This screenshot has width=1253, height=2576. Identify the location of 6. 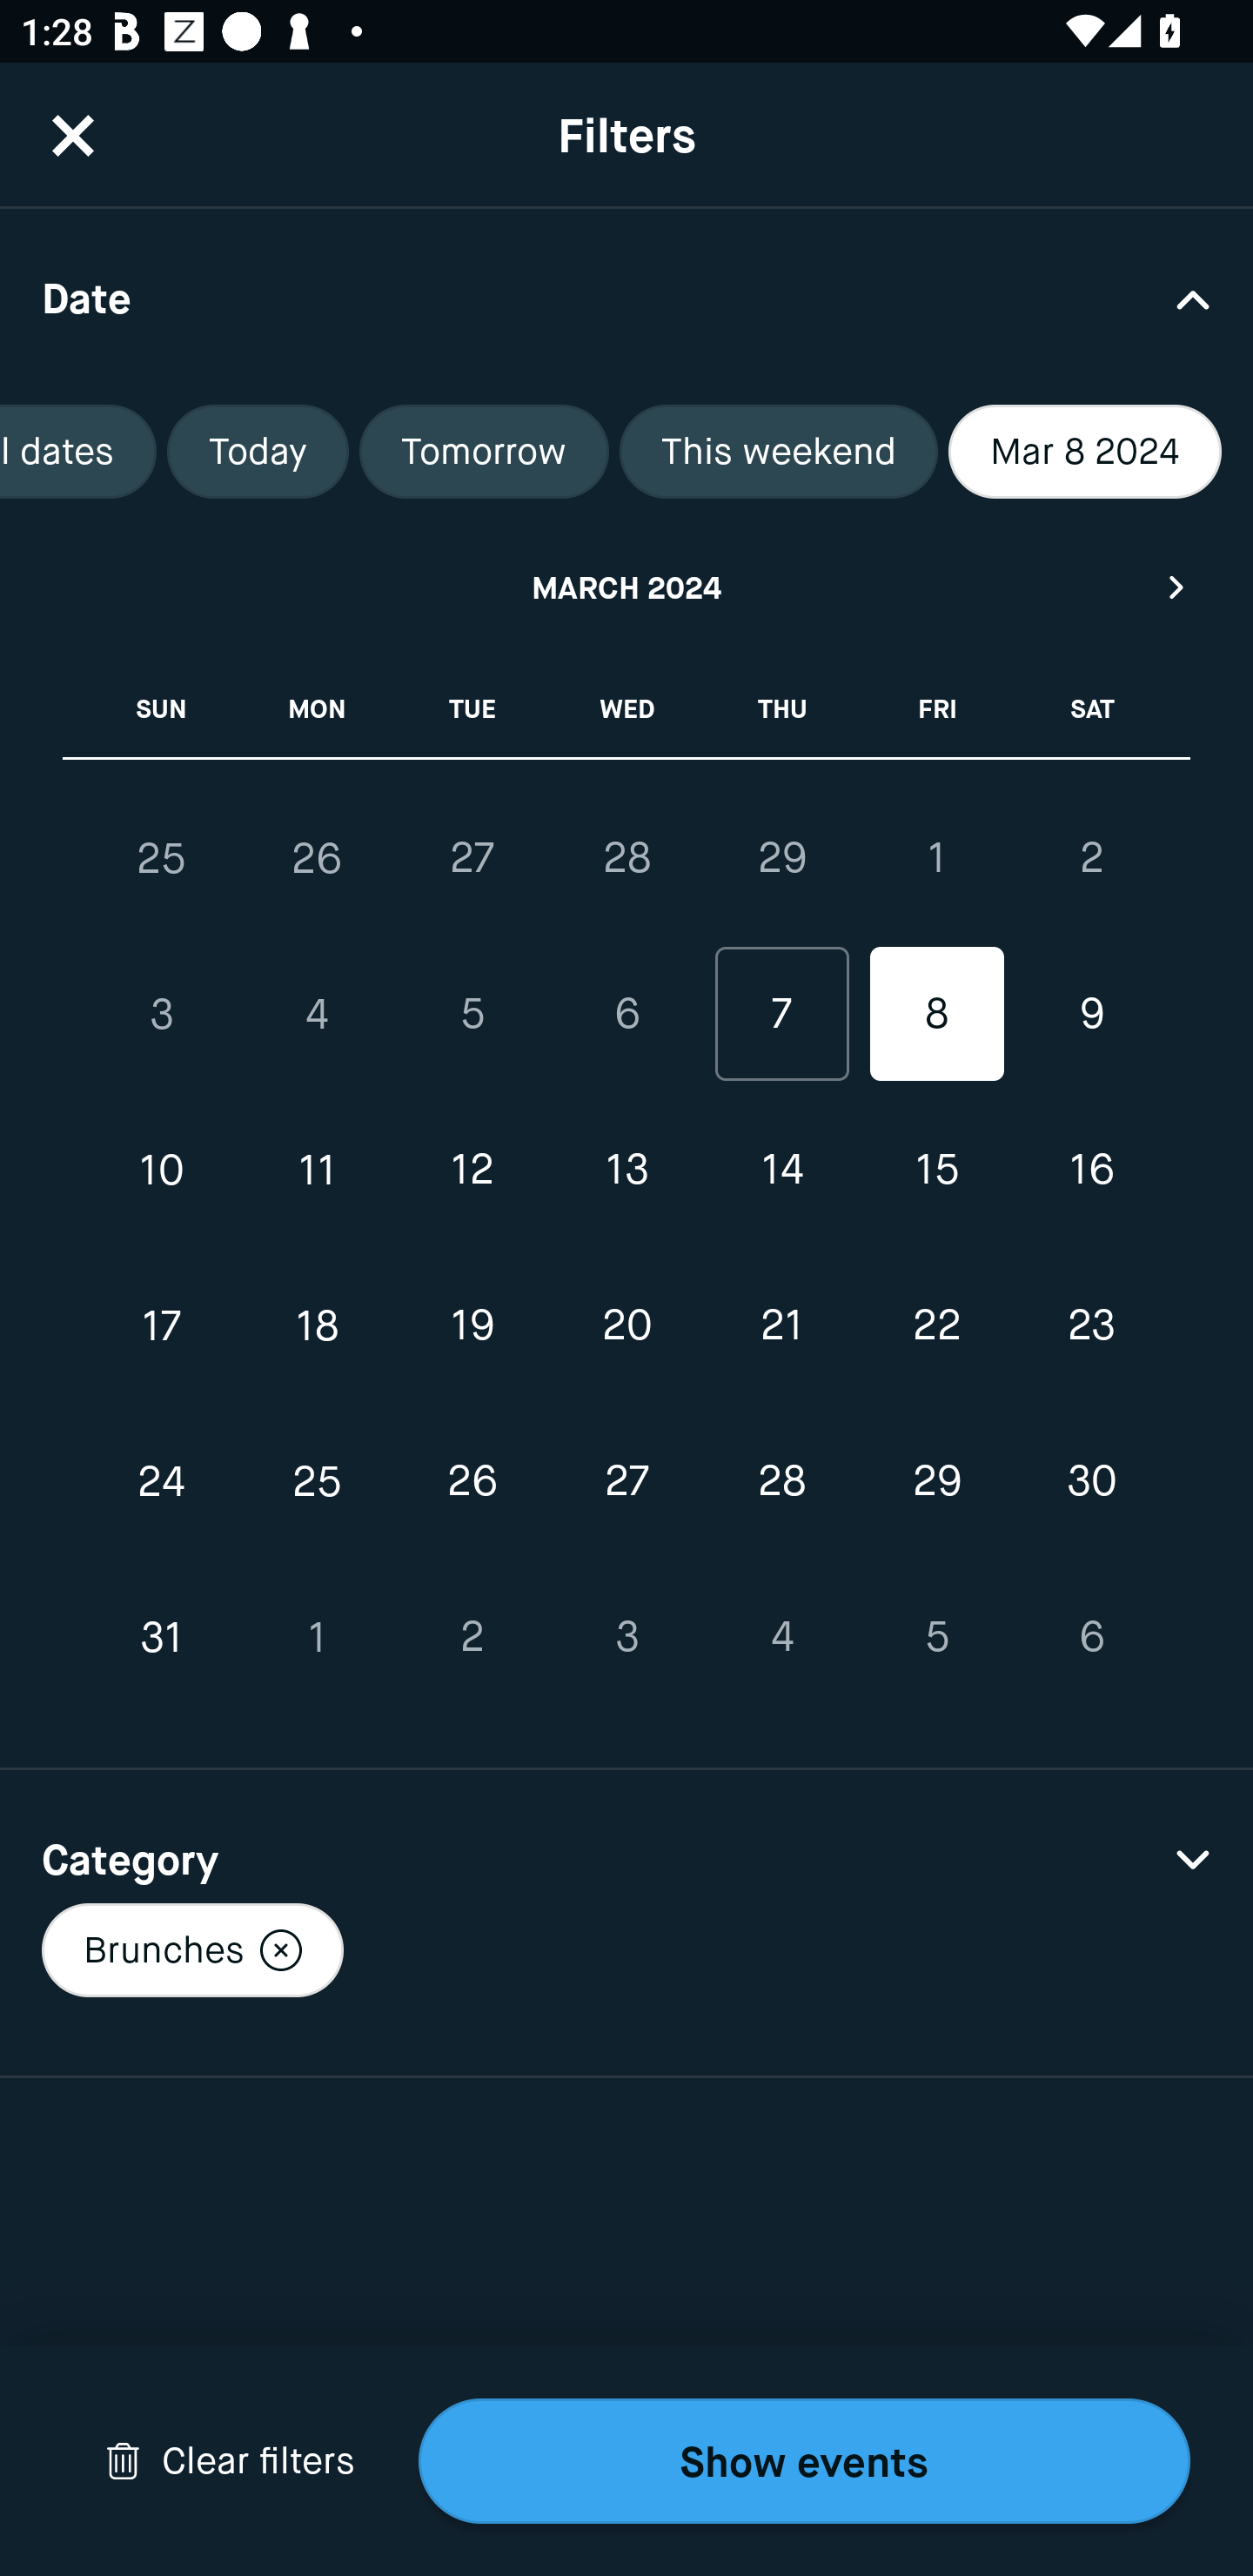
(626, 1015).